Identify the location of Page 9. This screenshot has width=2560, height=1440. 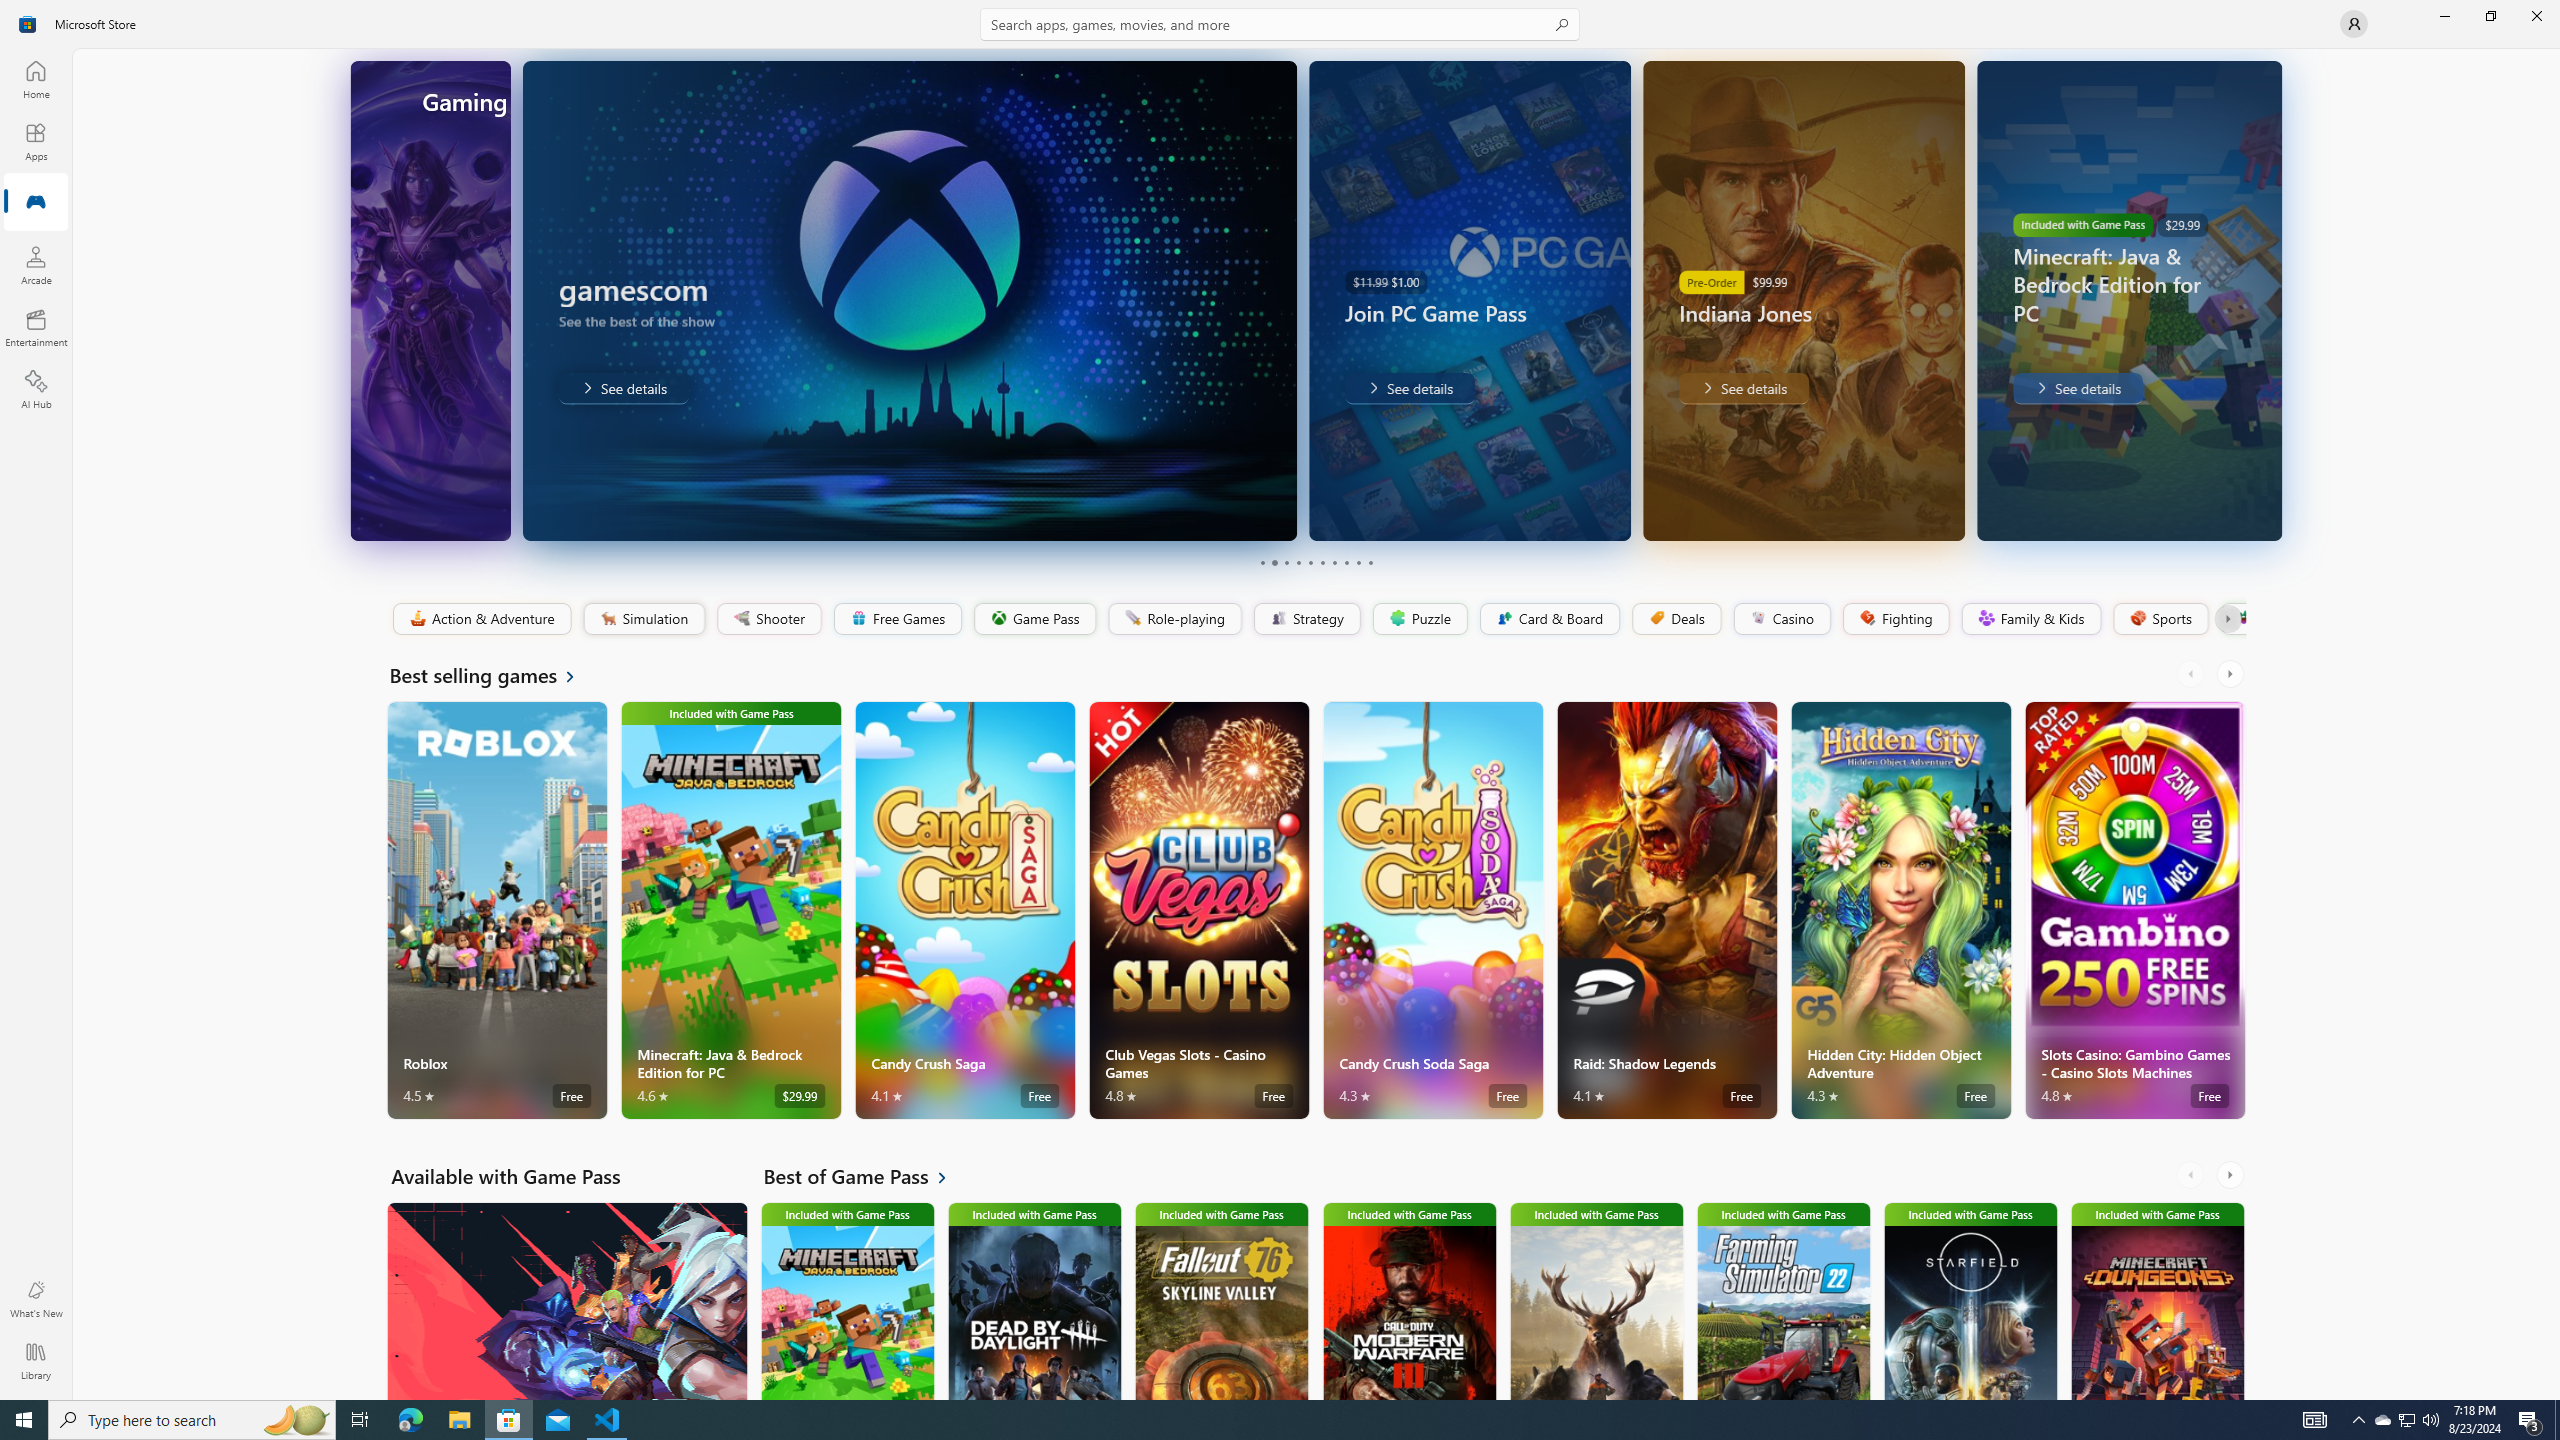
(1358, 562).